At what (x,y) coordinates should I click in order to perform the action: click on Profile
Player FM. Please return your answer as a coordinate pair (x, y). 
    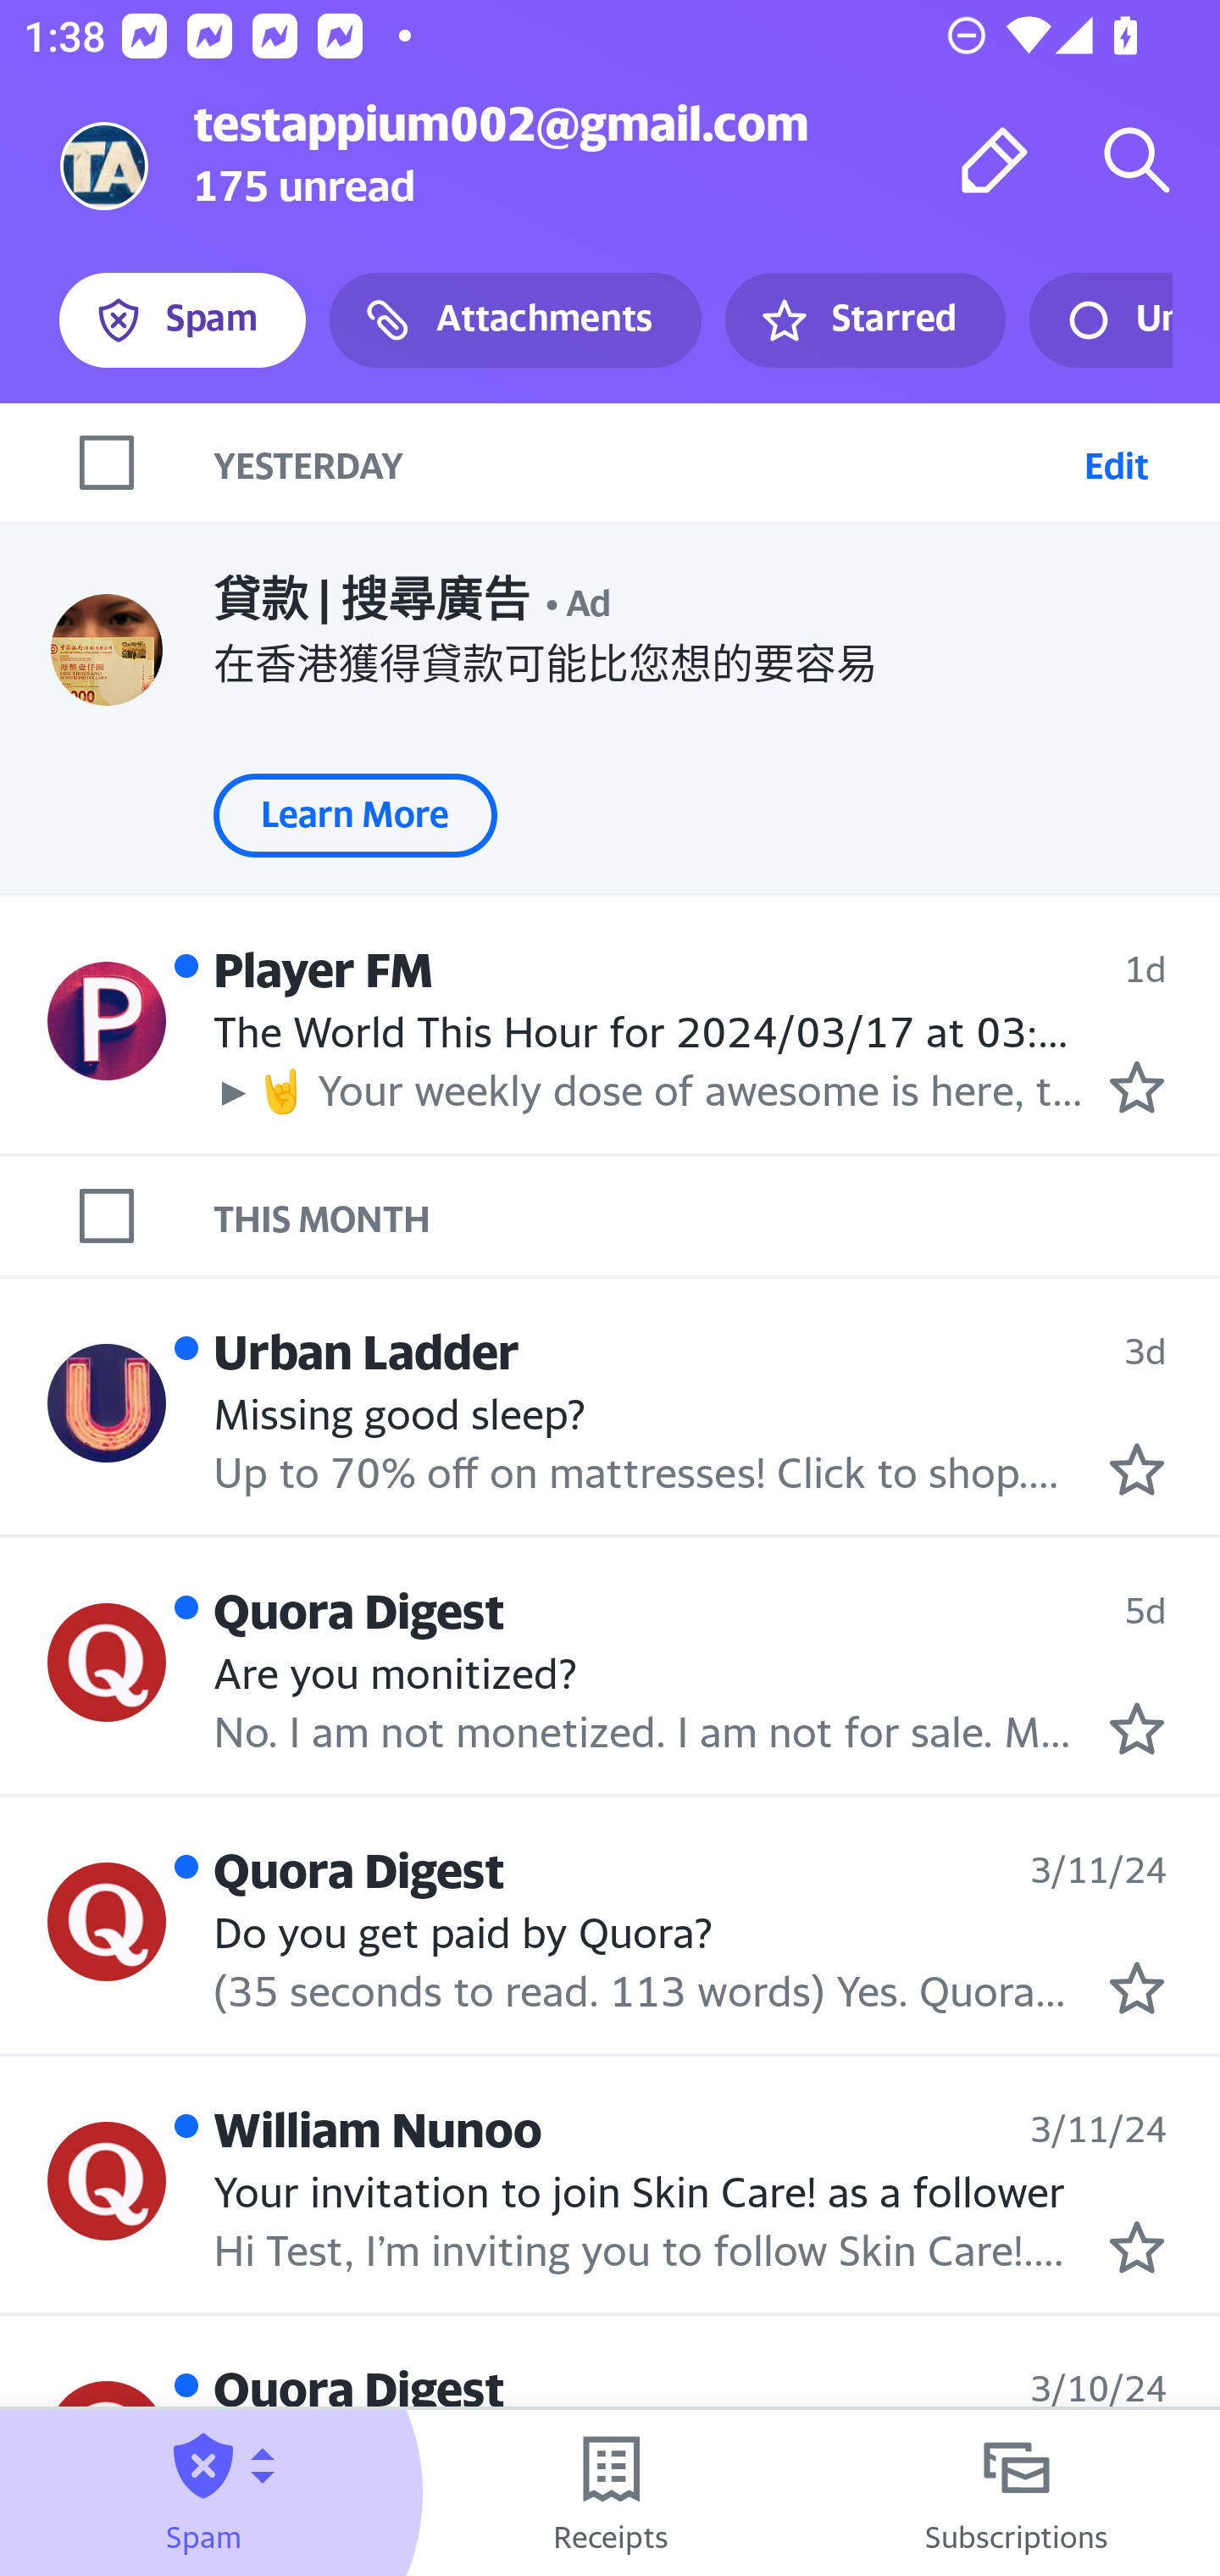
    Looking at the image, I should click on (107, 1019).